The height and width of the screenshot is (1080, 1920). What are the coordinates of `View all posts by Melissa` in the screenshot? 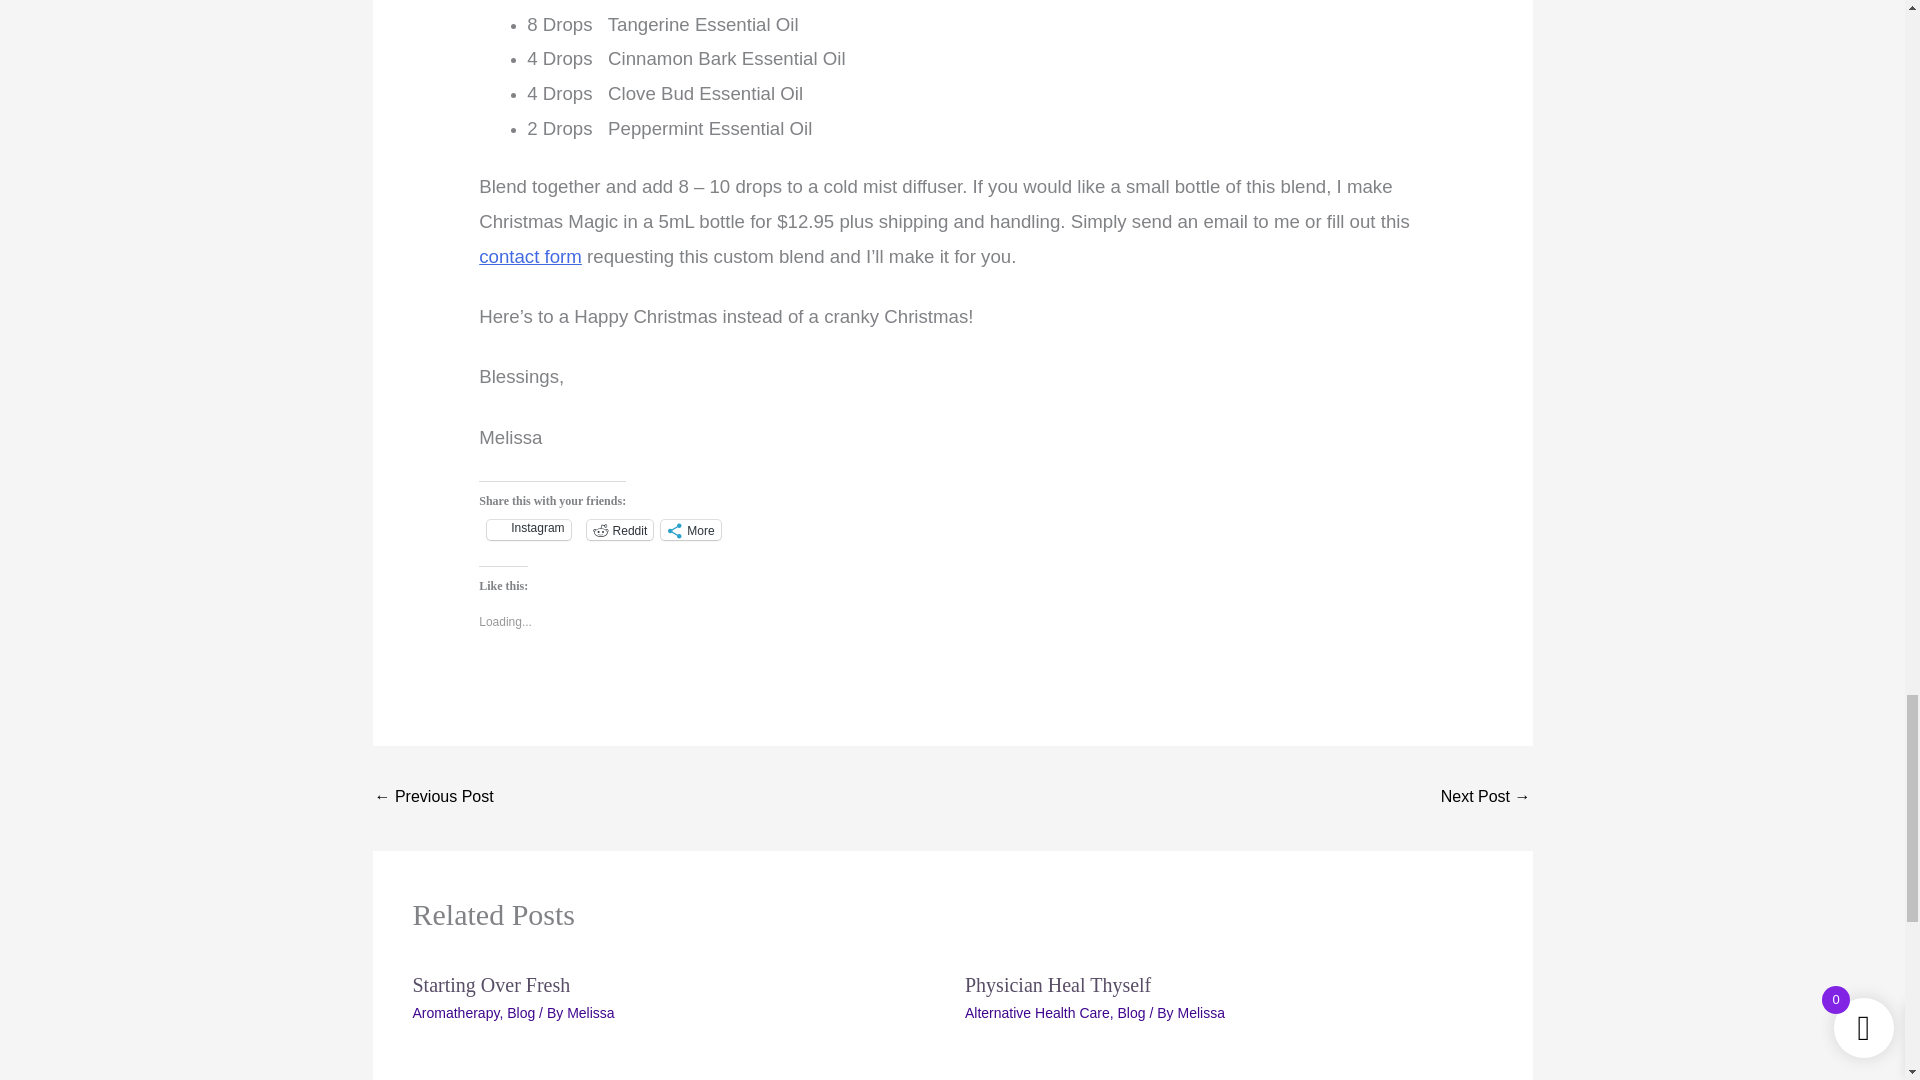 It's located at (590, 1012).